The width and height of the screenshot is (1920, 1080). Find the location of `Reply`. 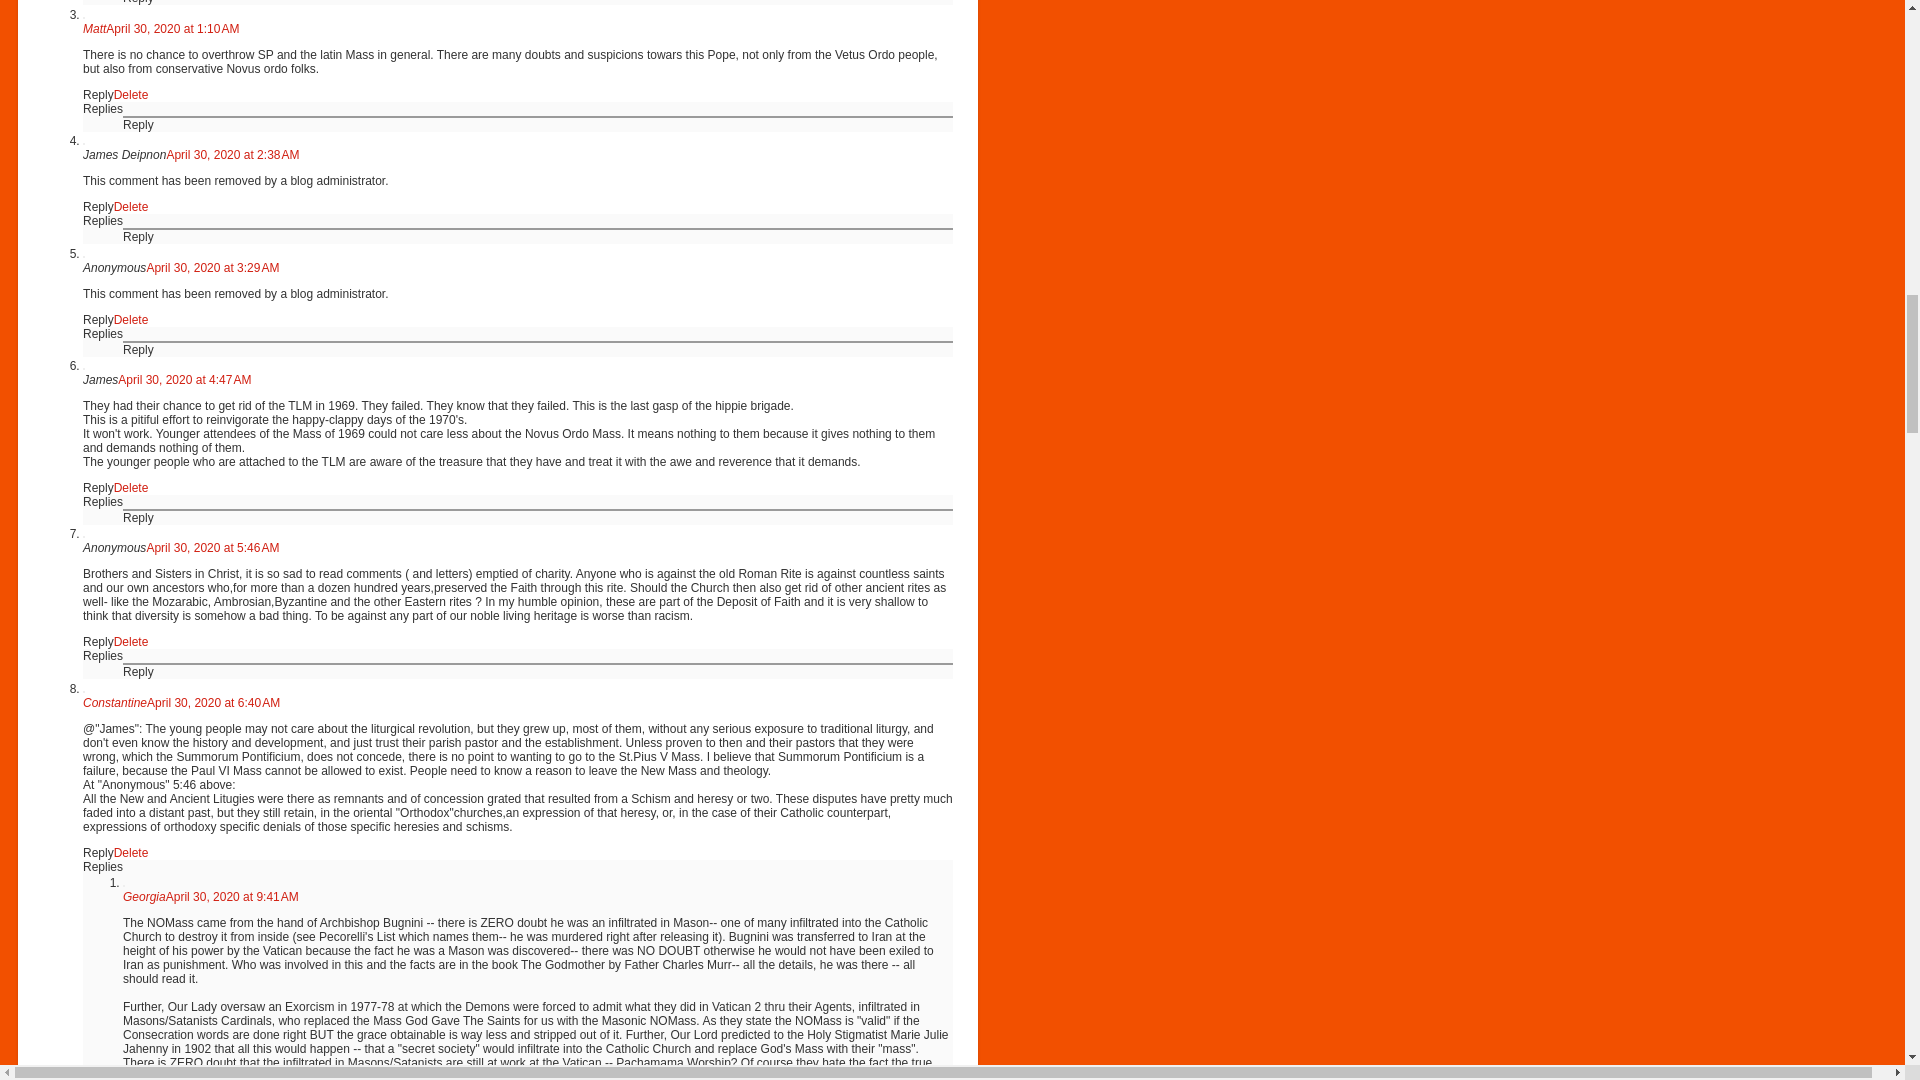

Reply is located at coordinates (98, 206).